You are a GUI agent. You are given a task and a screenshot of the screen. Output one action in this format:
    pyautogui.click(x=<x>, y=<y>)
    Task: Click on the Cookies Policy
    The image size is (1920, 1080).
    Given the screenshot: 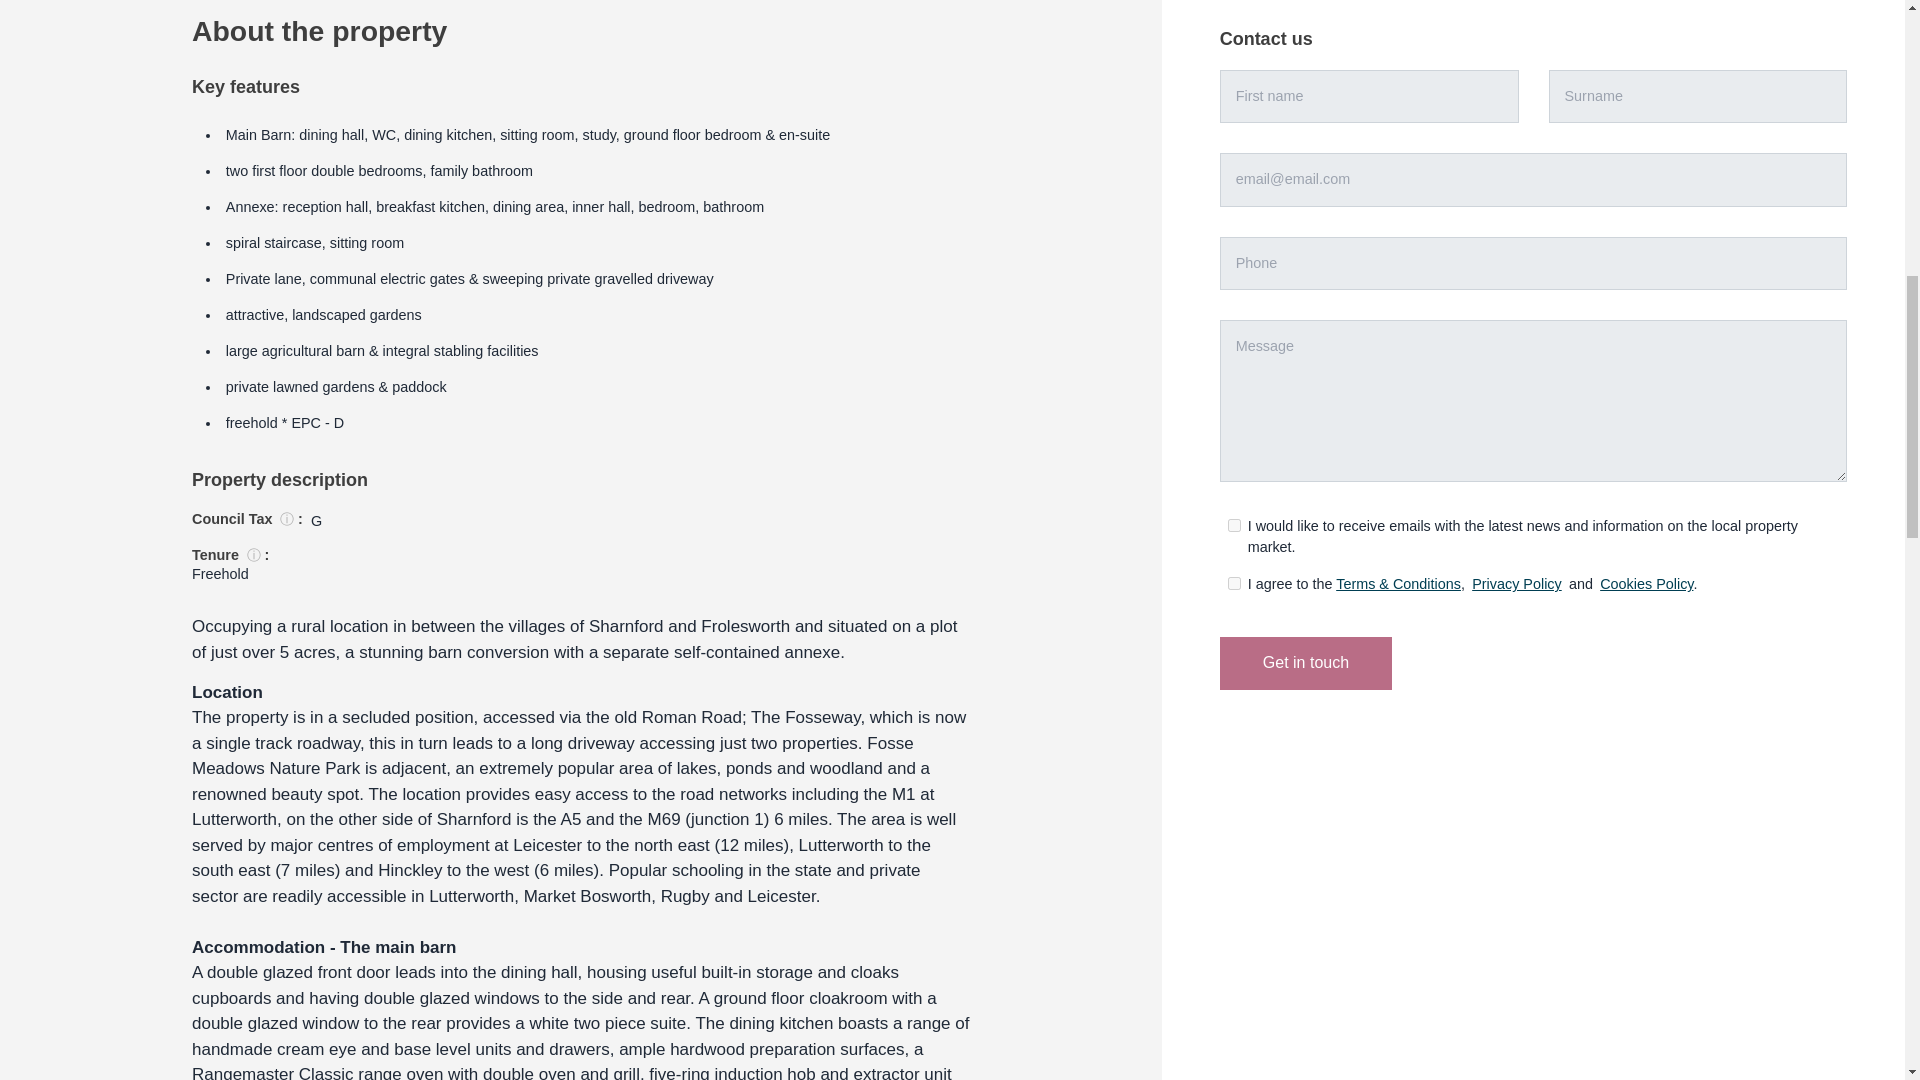 What is the action you would take?
    pyautogui.click(x=1646, y=583)
    